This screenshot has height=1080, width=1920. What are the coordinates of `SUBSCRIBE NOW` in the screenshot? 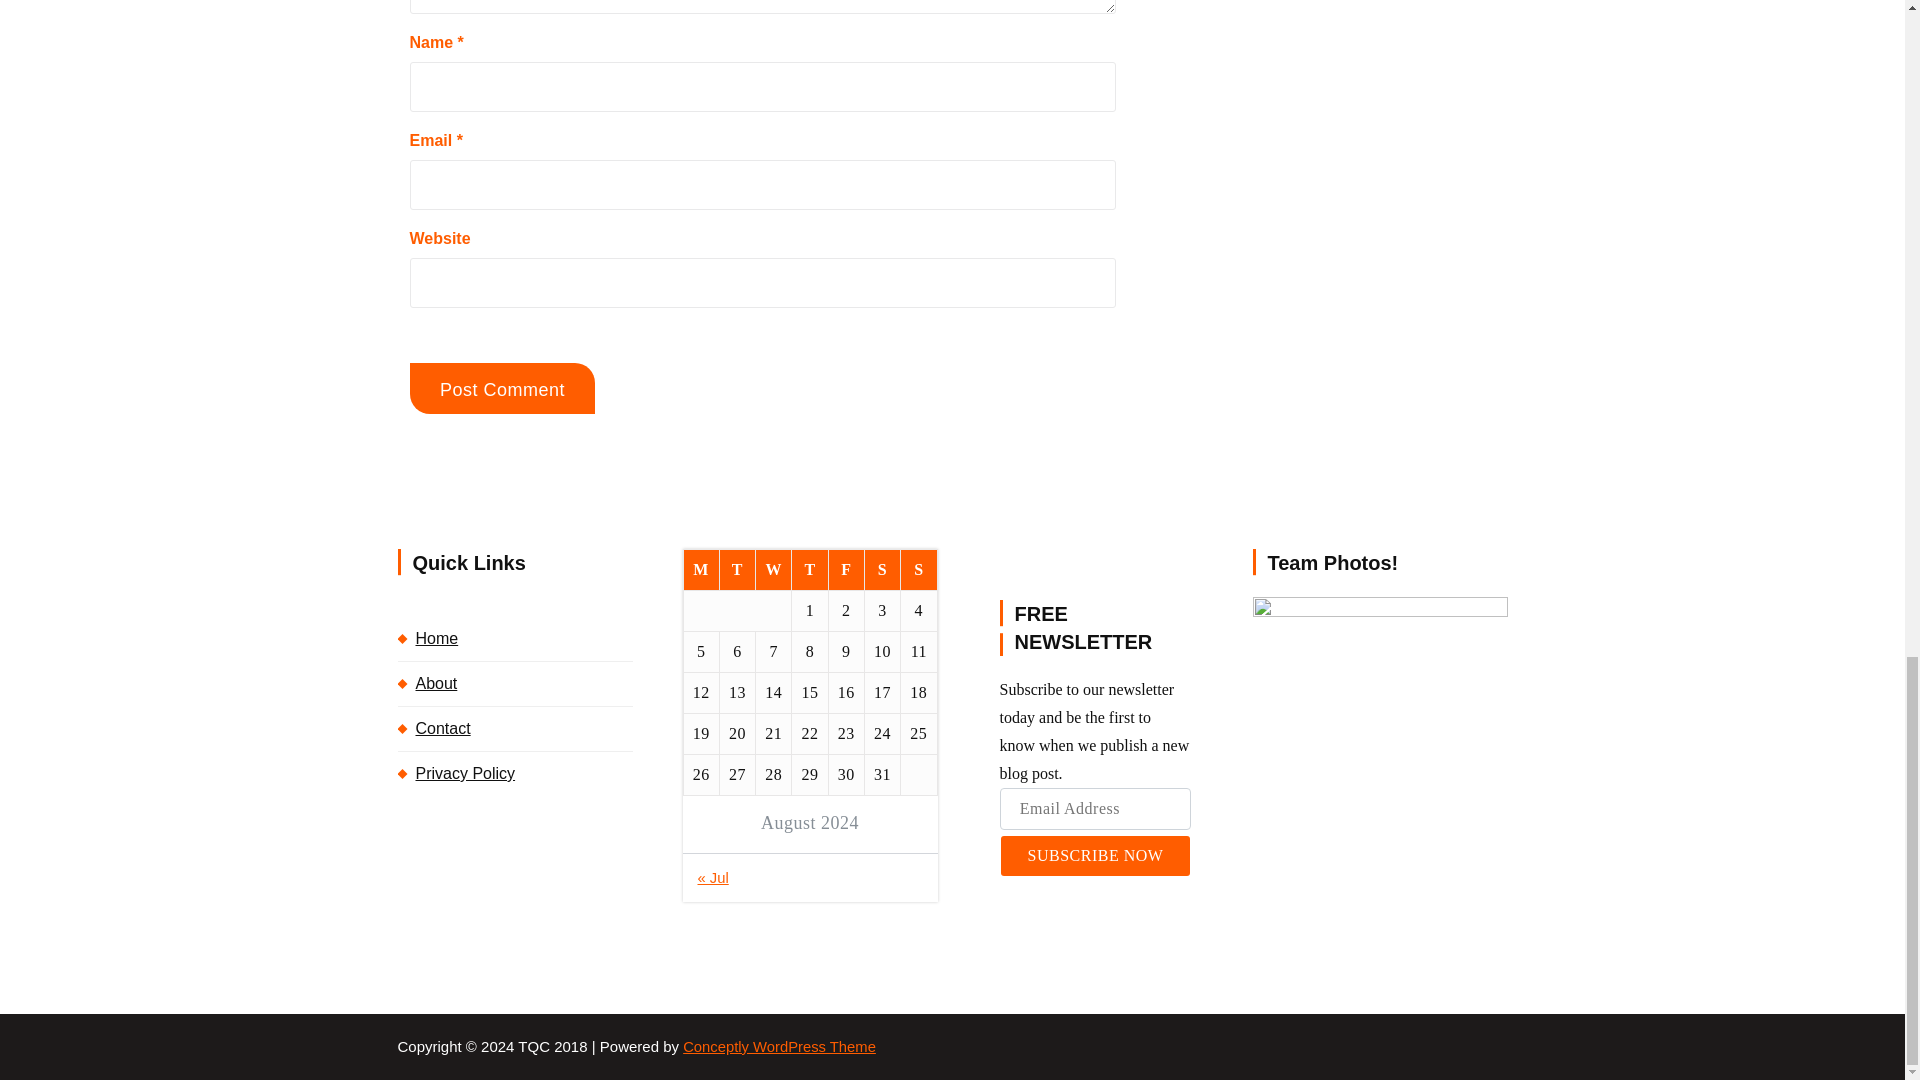 It's located at (1095, 855).